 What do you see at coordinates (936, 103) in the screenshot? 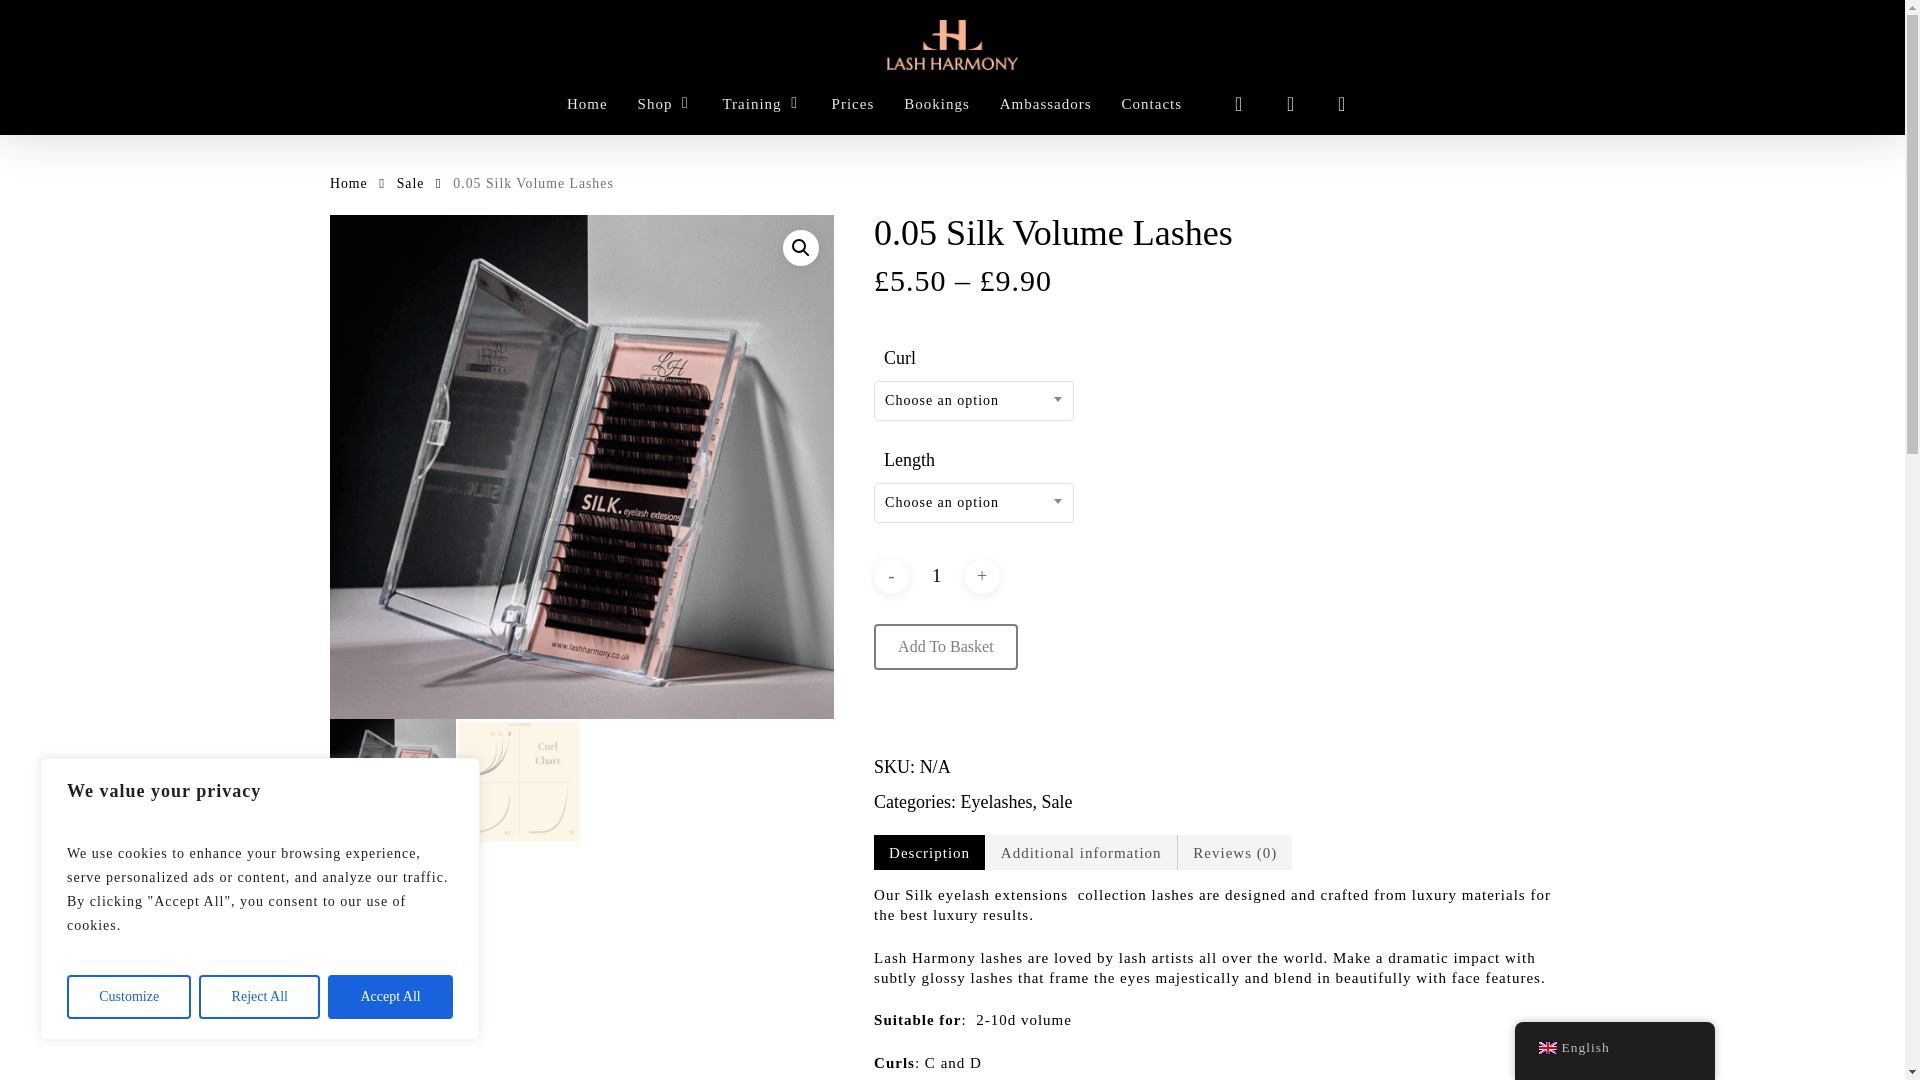
I see `Bookings` at bounding box center [936, 103].